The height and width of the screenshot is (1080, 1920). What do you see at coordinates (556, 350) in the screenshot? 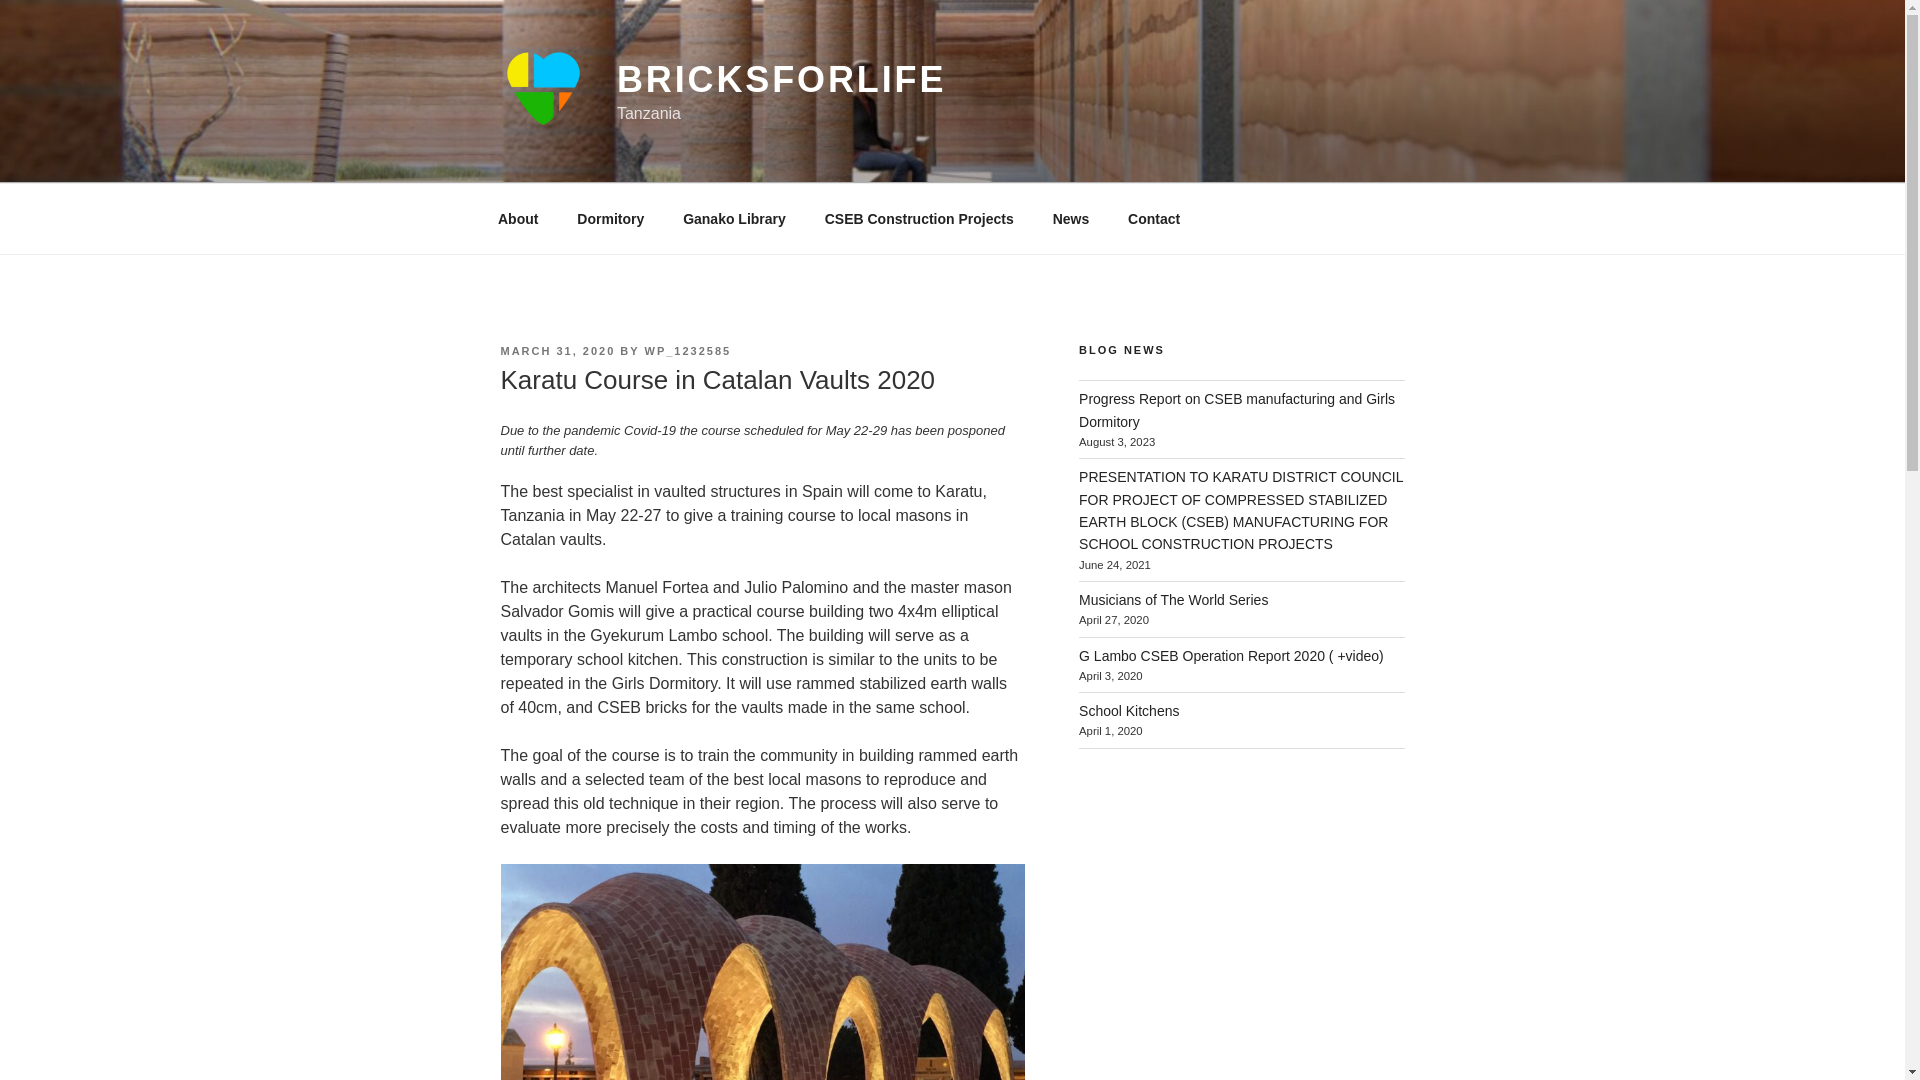
I see `MARCH 31, 2020` at bounding box center [556, 350].